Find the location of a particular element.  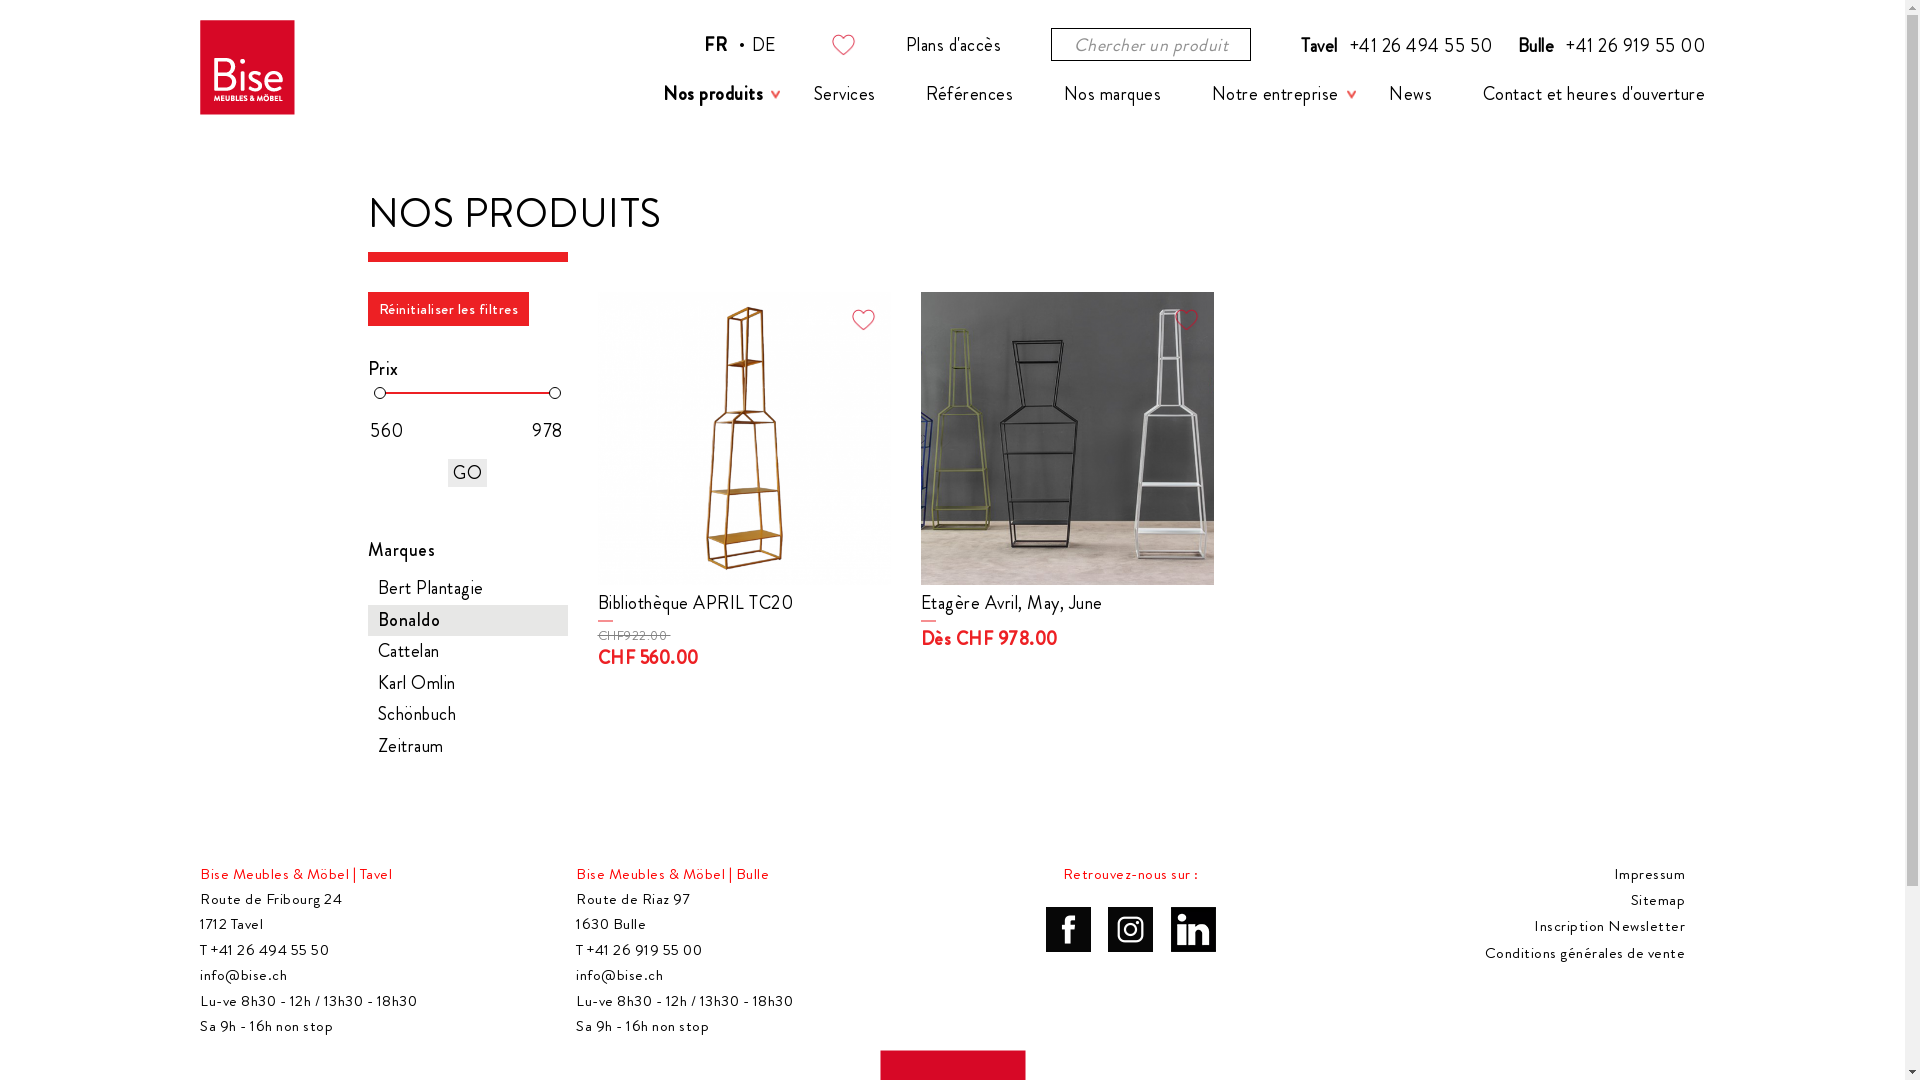

Nos produits is located at coordinates (713, 94).